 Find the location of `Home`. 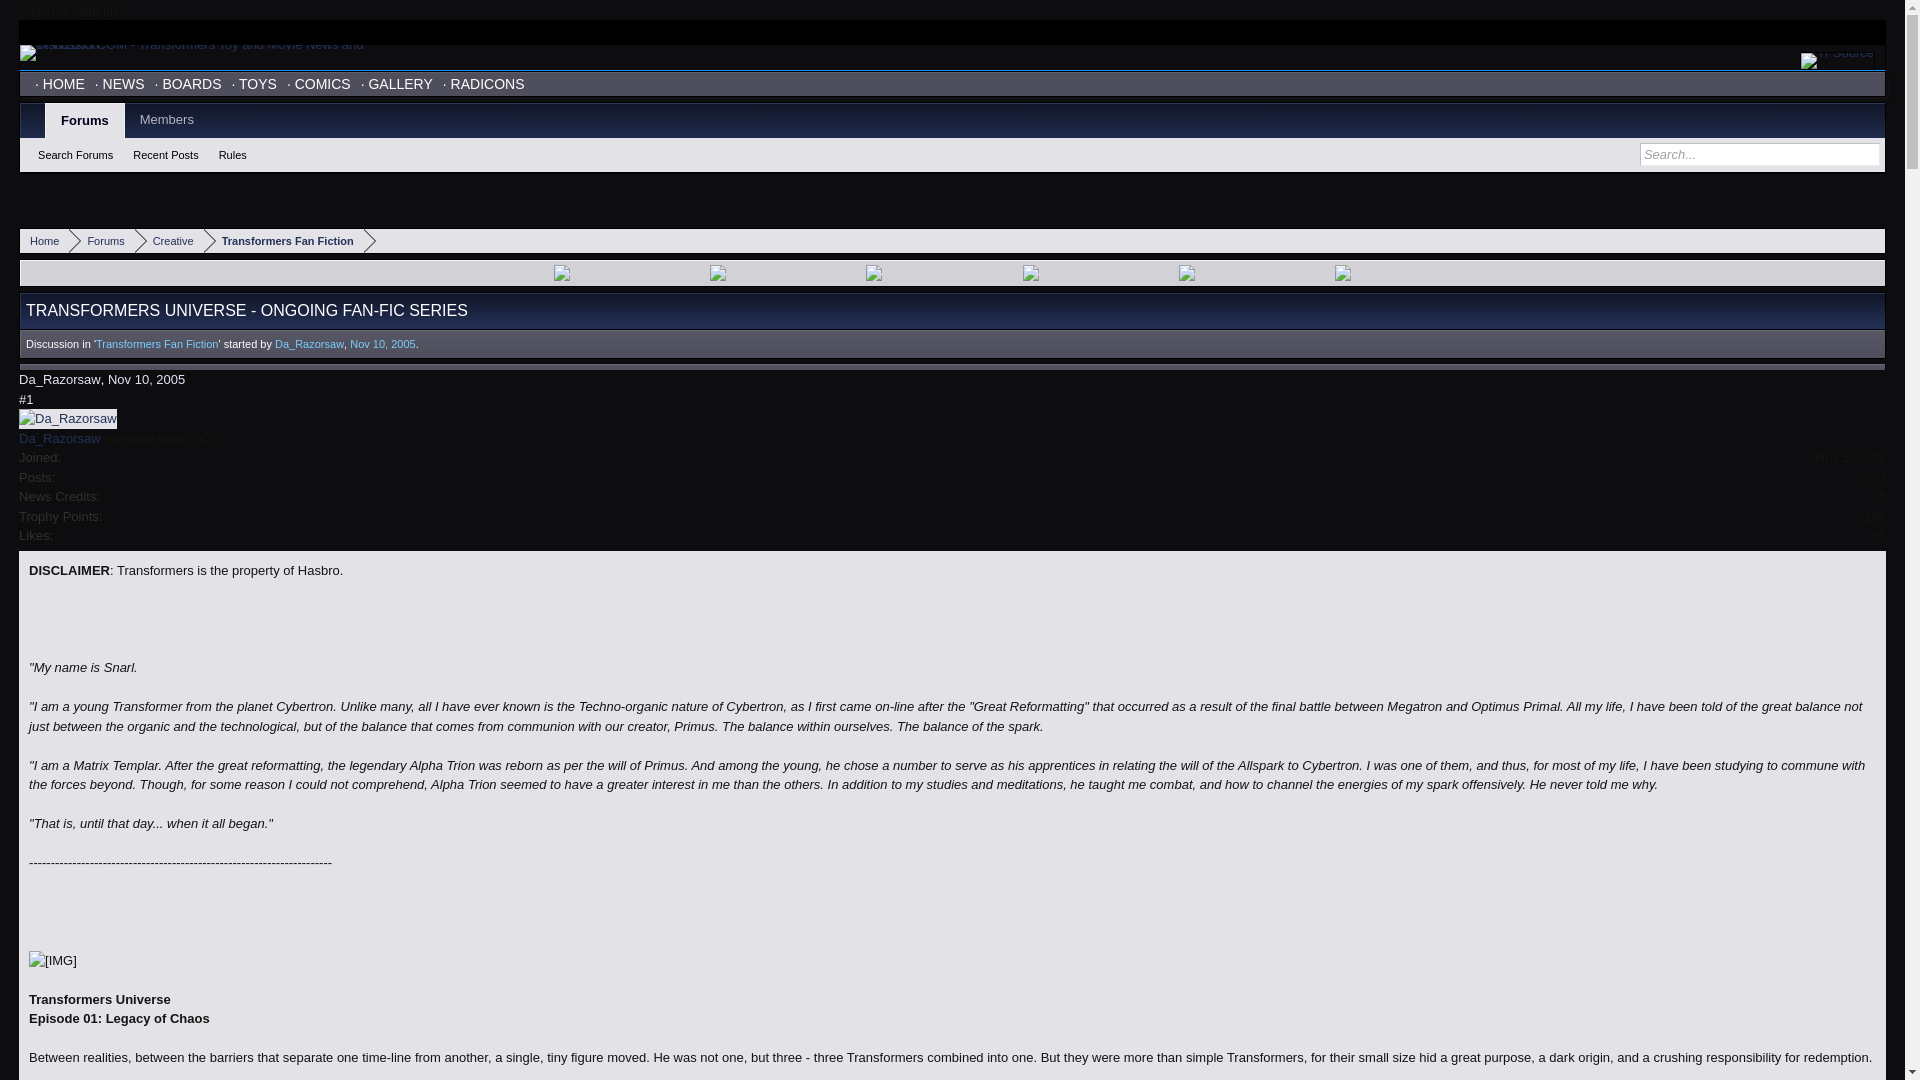

Home is located at coordinates (44, 240).